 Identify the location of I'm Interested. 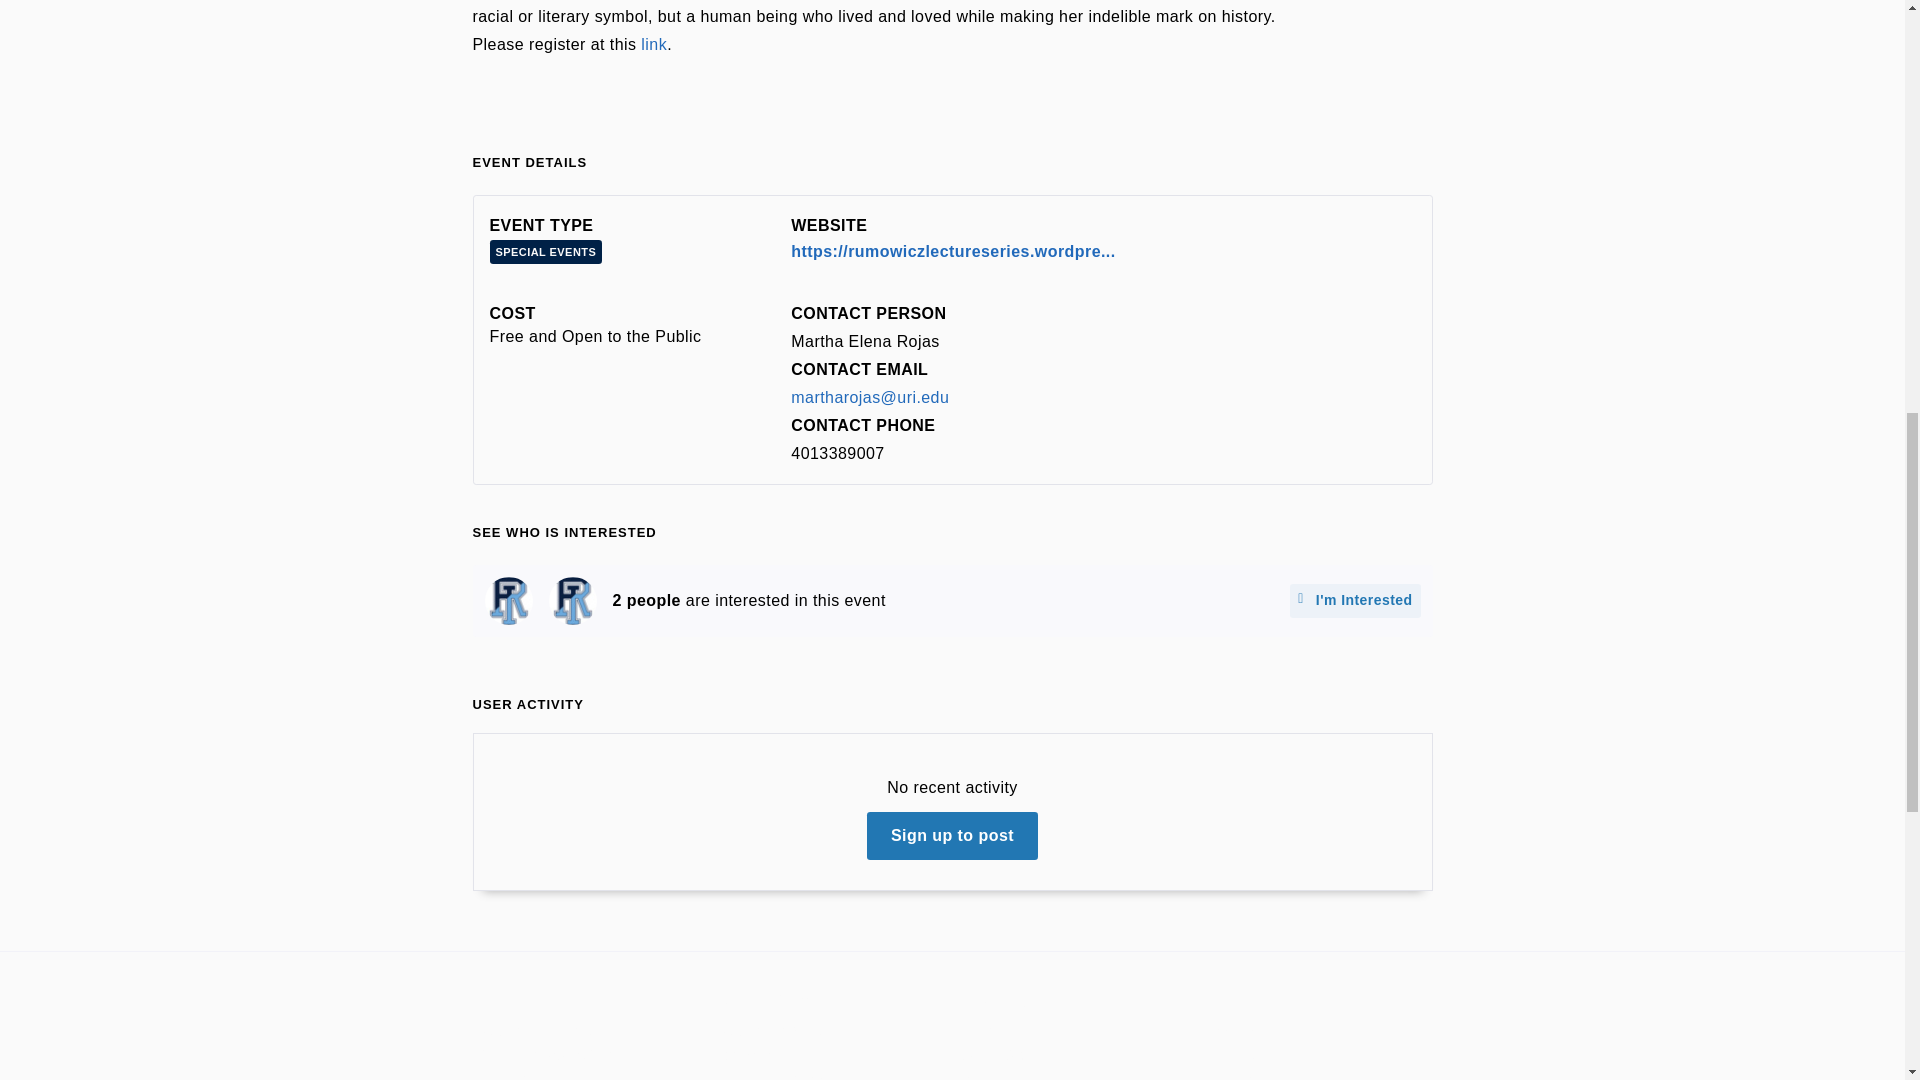
(1355, 600).